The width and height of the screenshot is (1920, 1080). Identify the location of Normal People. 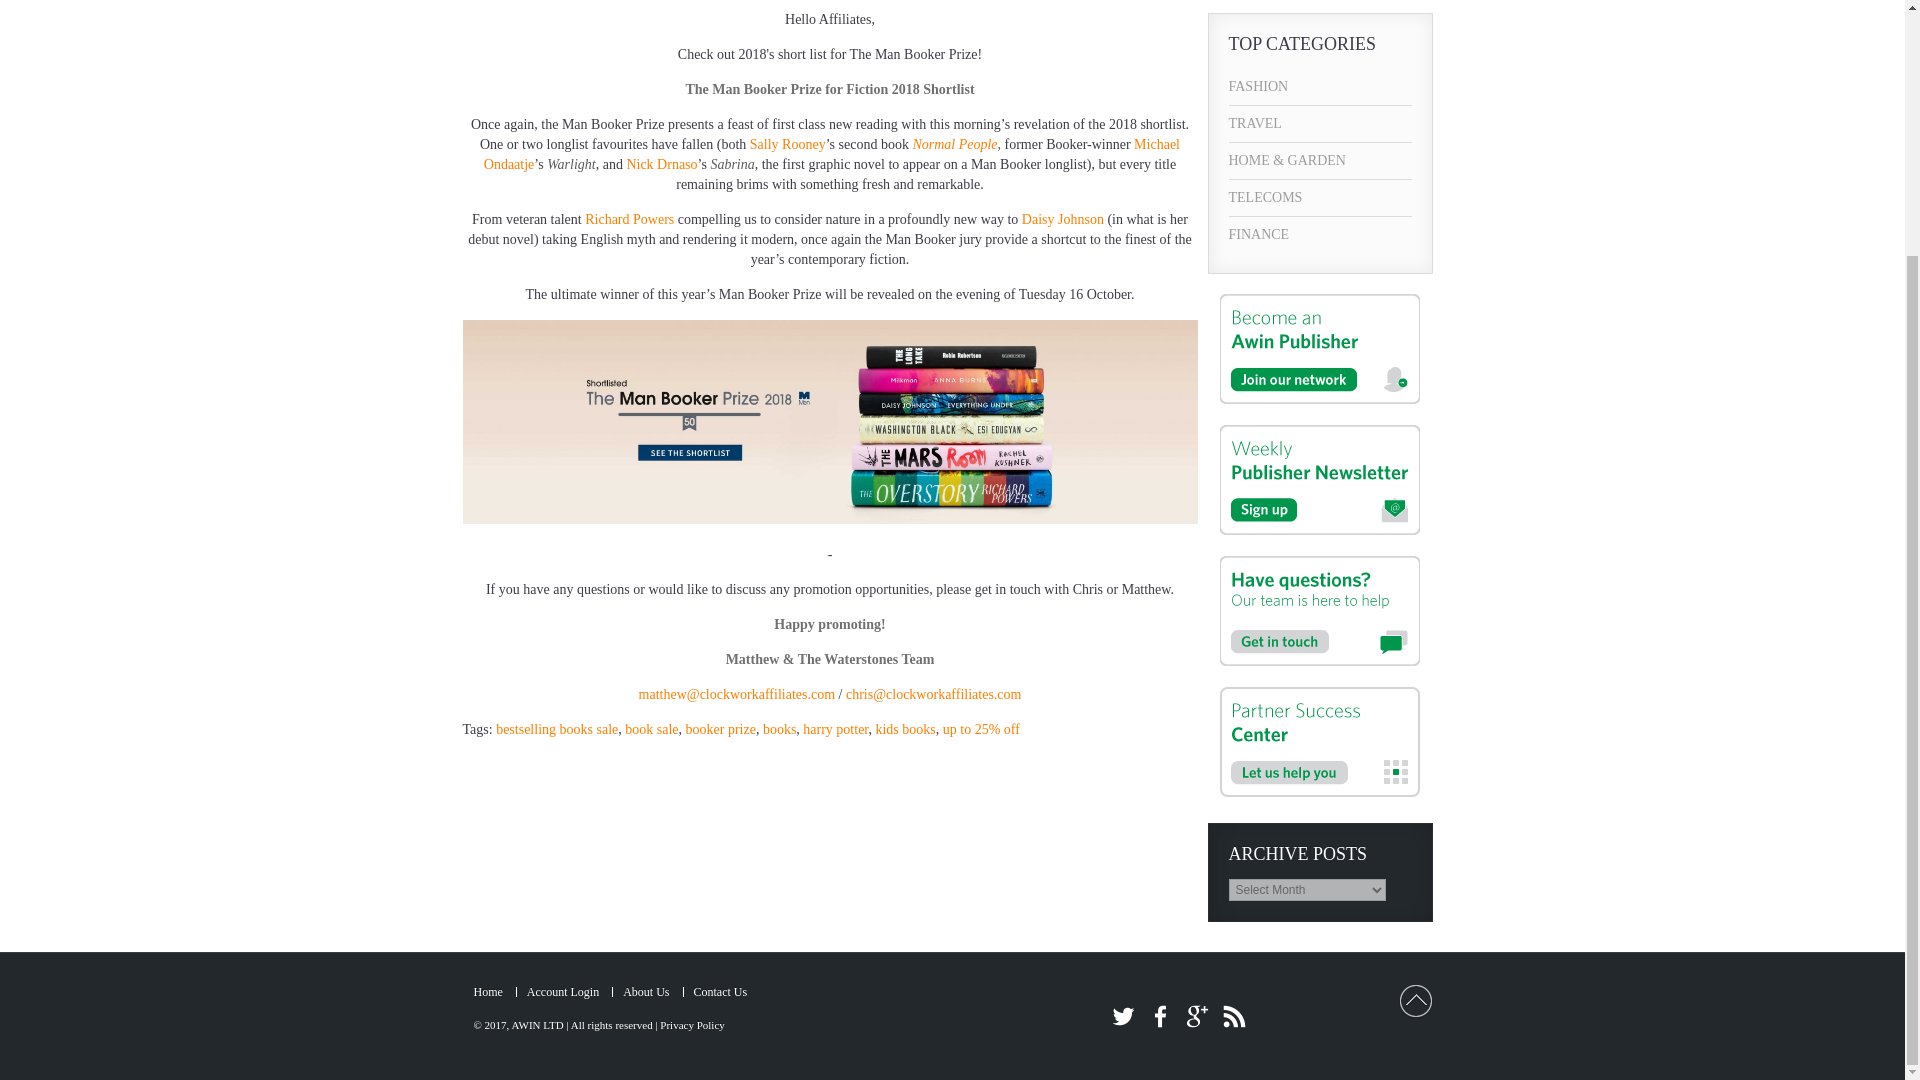
(954, 144).